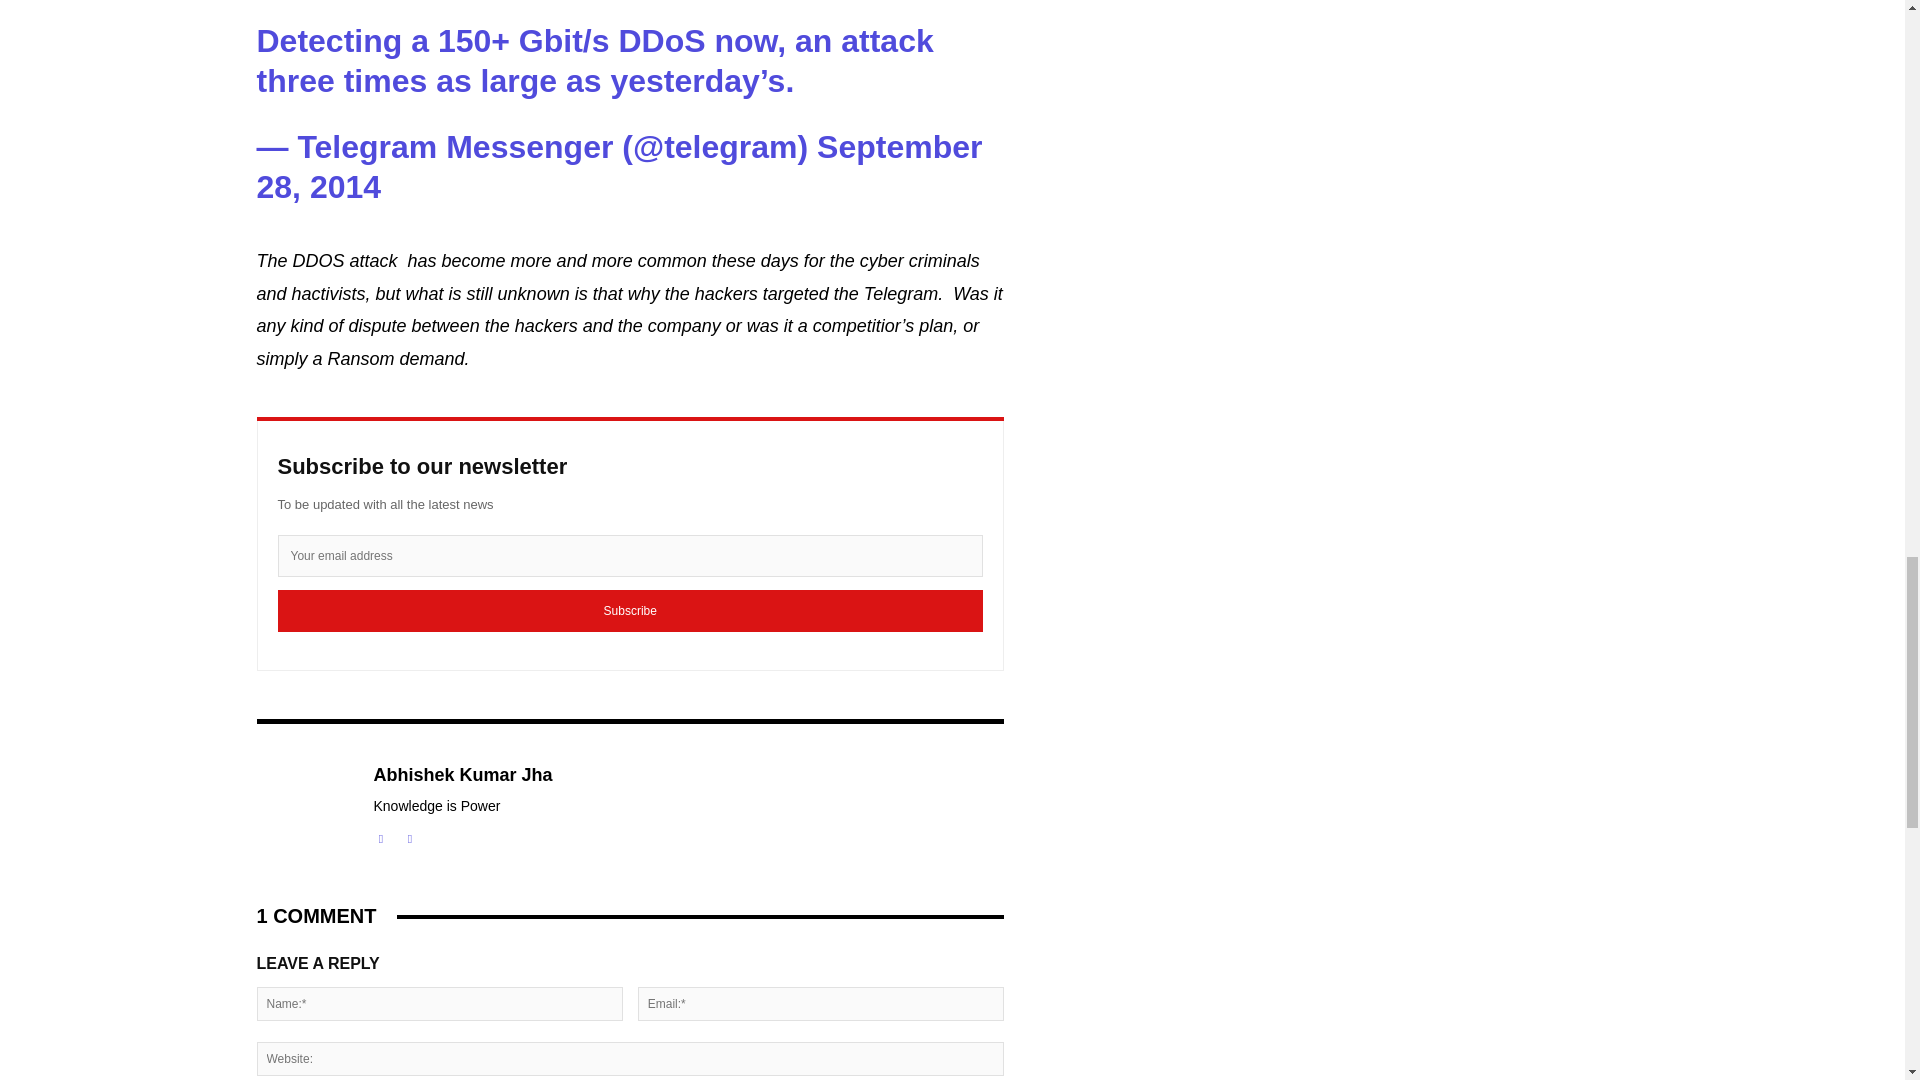 The height and width of the screenshot is (1080, 1920). I want to click on September 28, 2014, so click(618, 166).